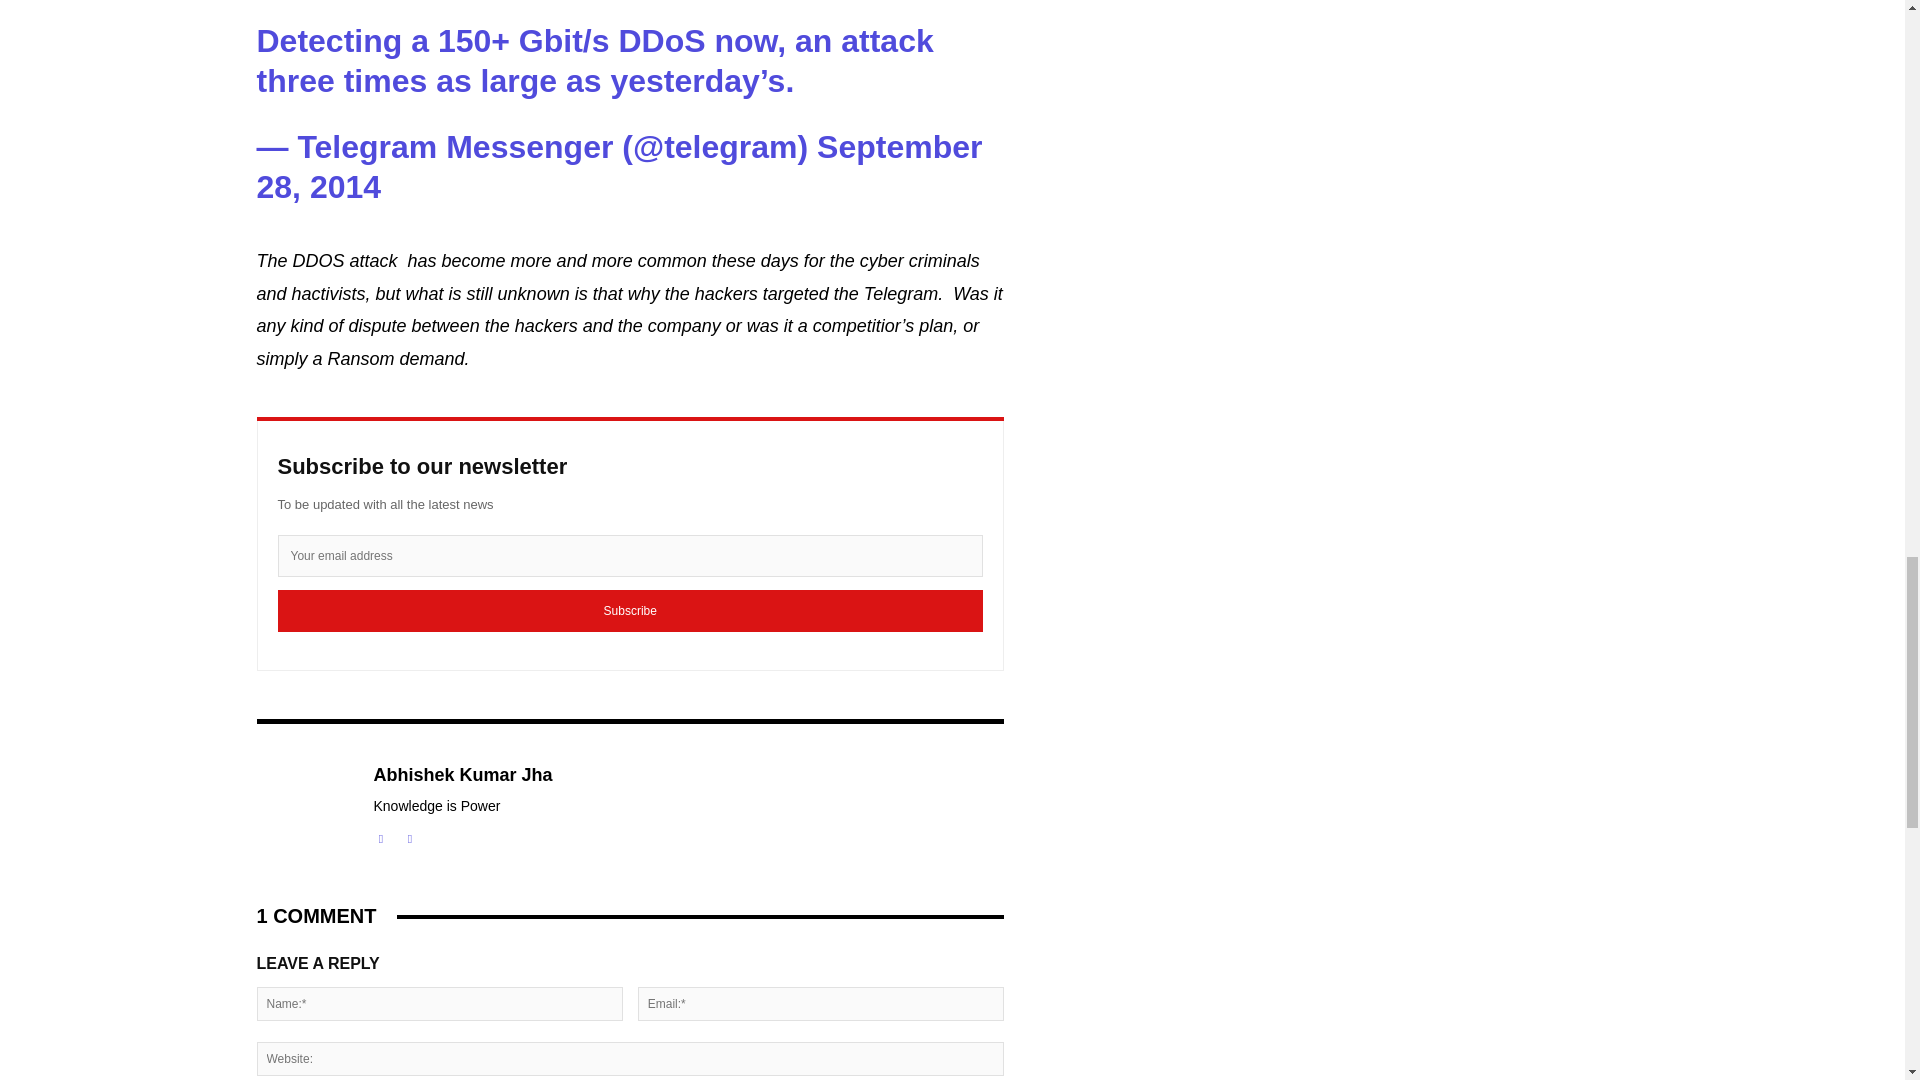 The height and width of the screenshot is (1080, 1920). I want to click on September 28, 2014, so click(618, 166).